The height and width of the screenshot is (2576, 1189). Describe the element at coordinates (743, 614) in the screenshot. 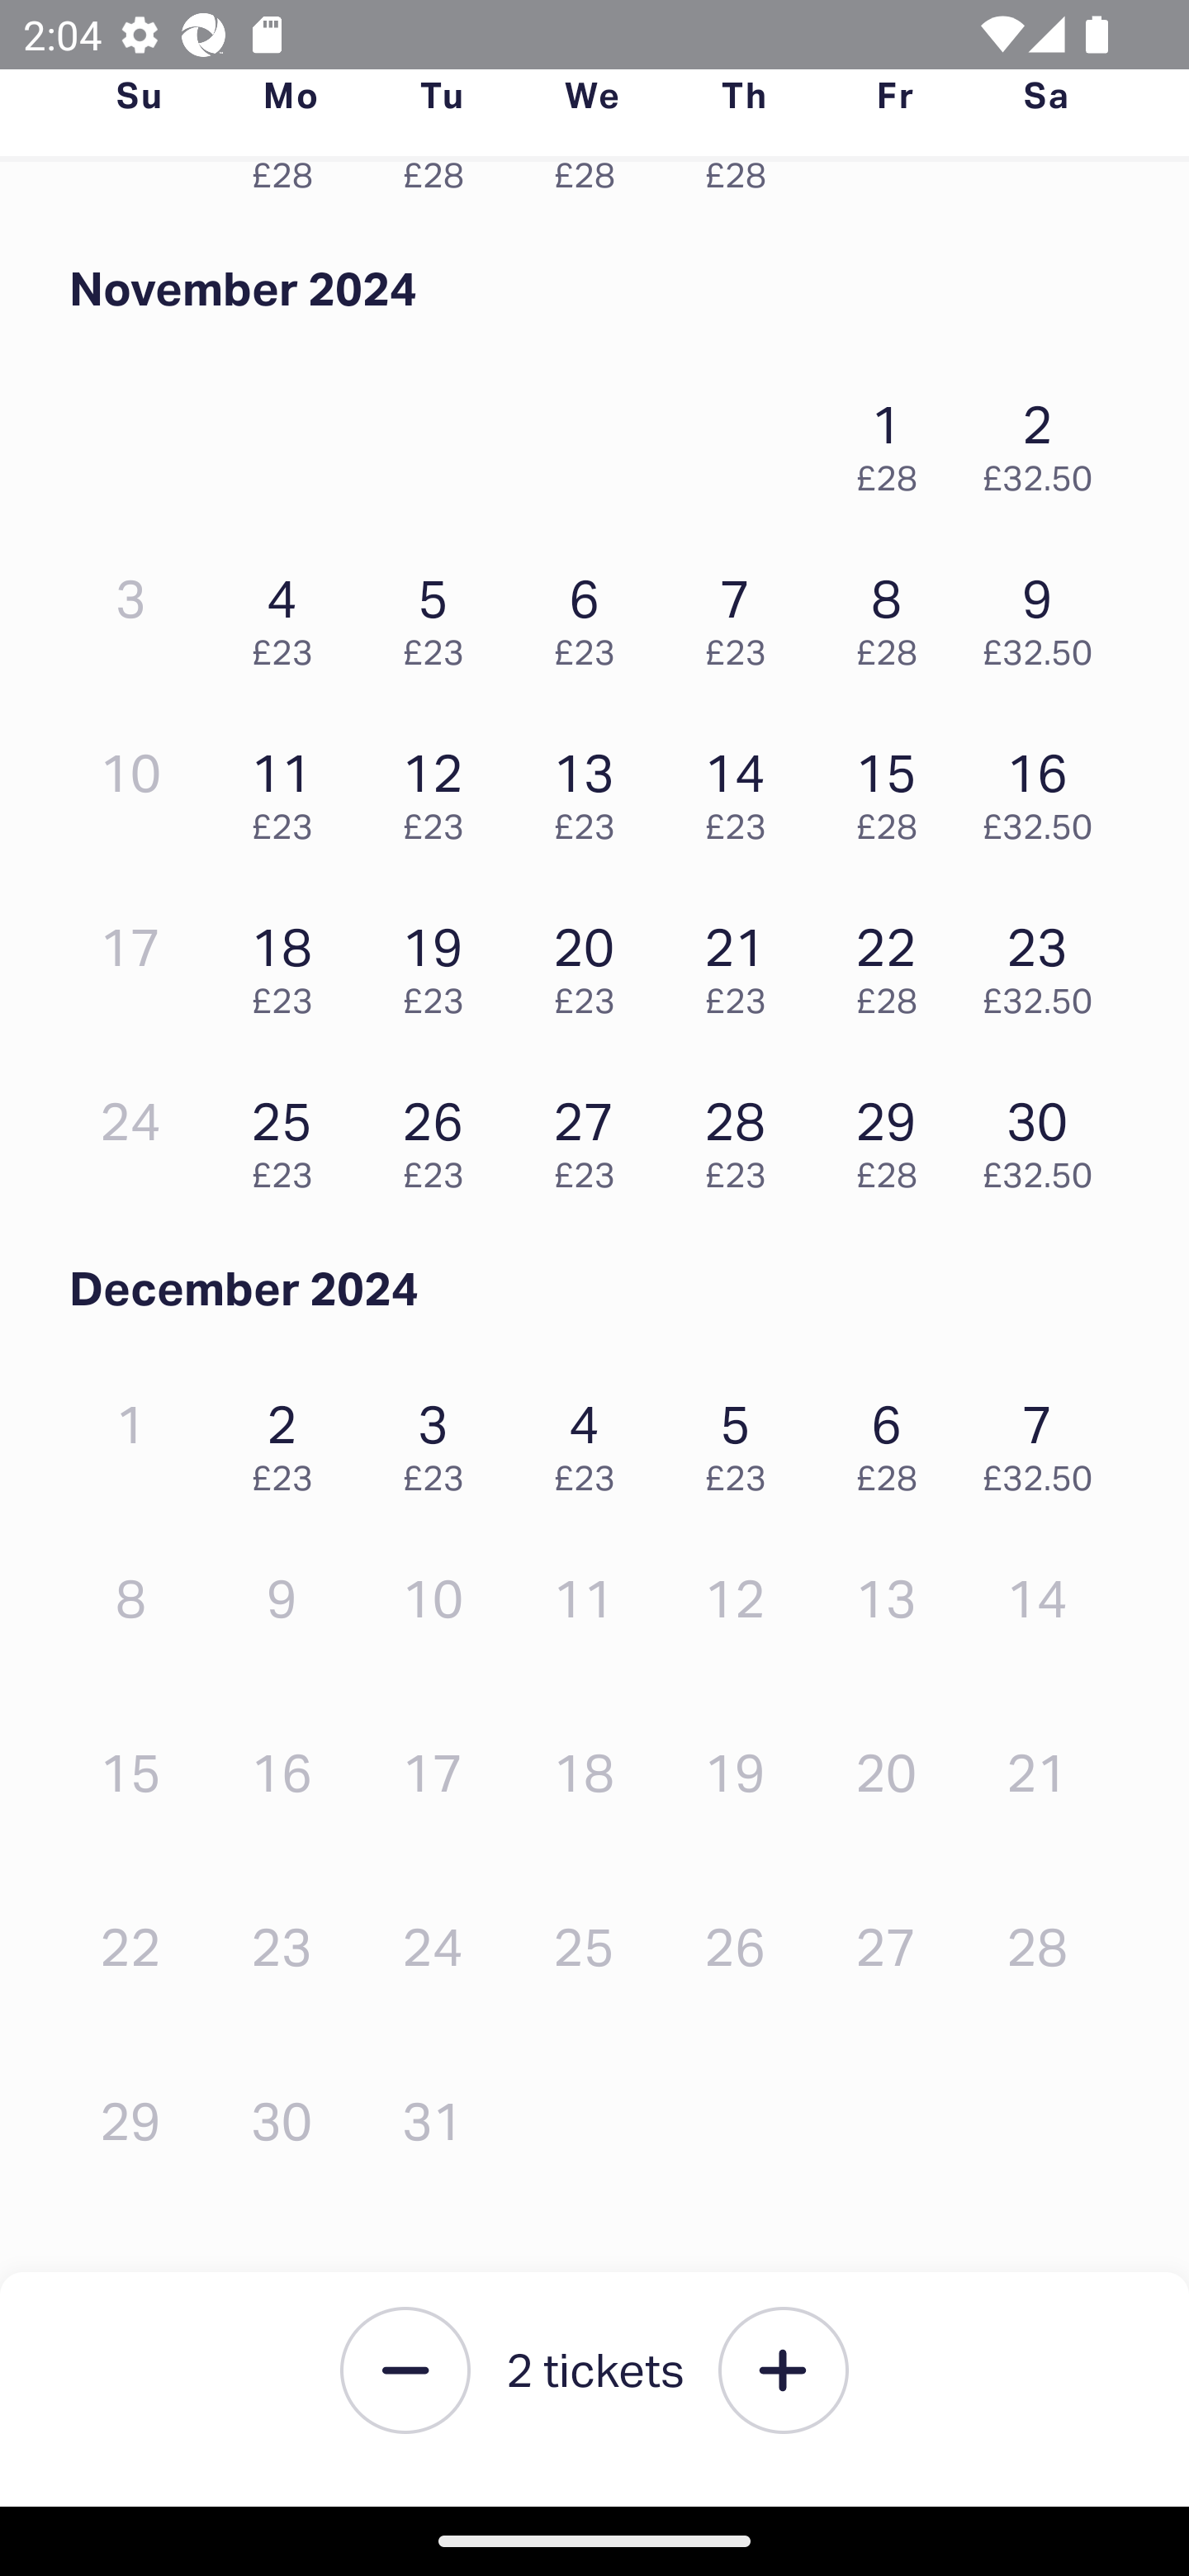

I see `7 £23` at that location.